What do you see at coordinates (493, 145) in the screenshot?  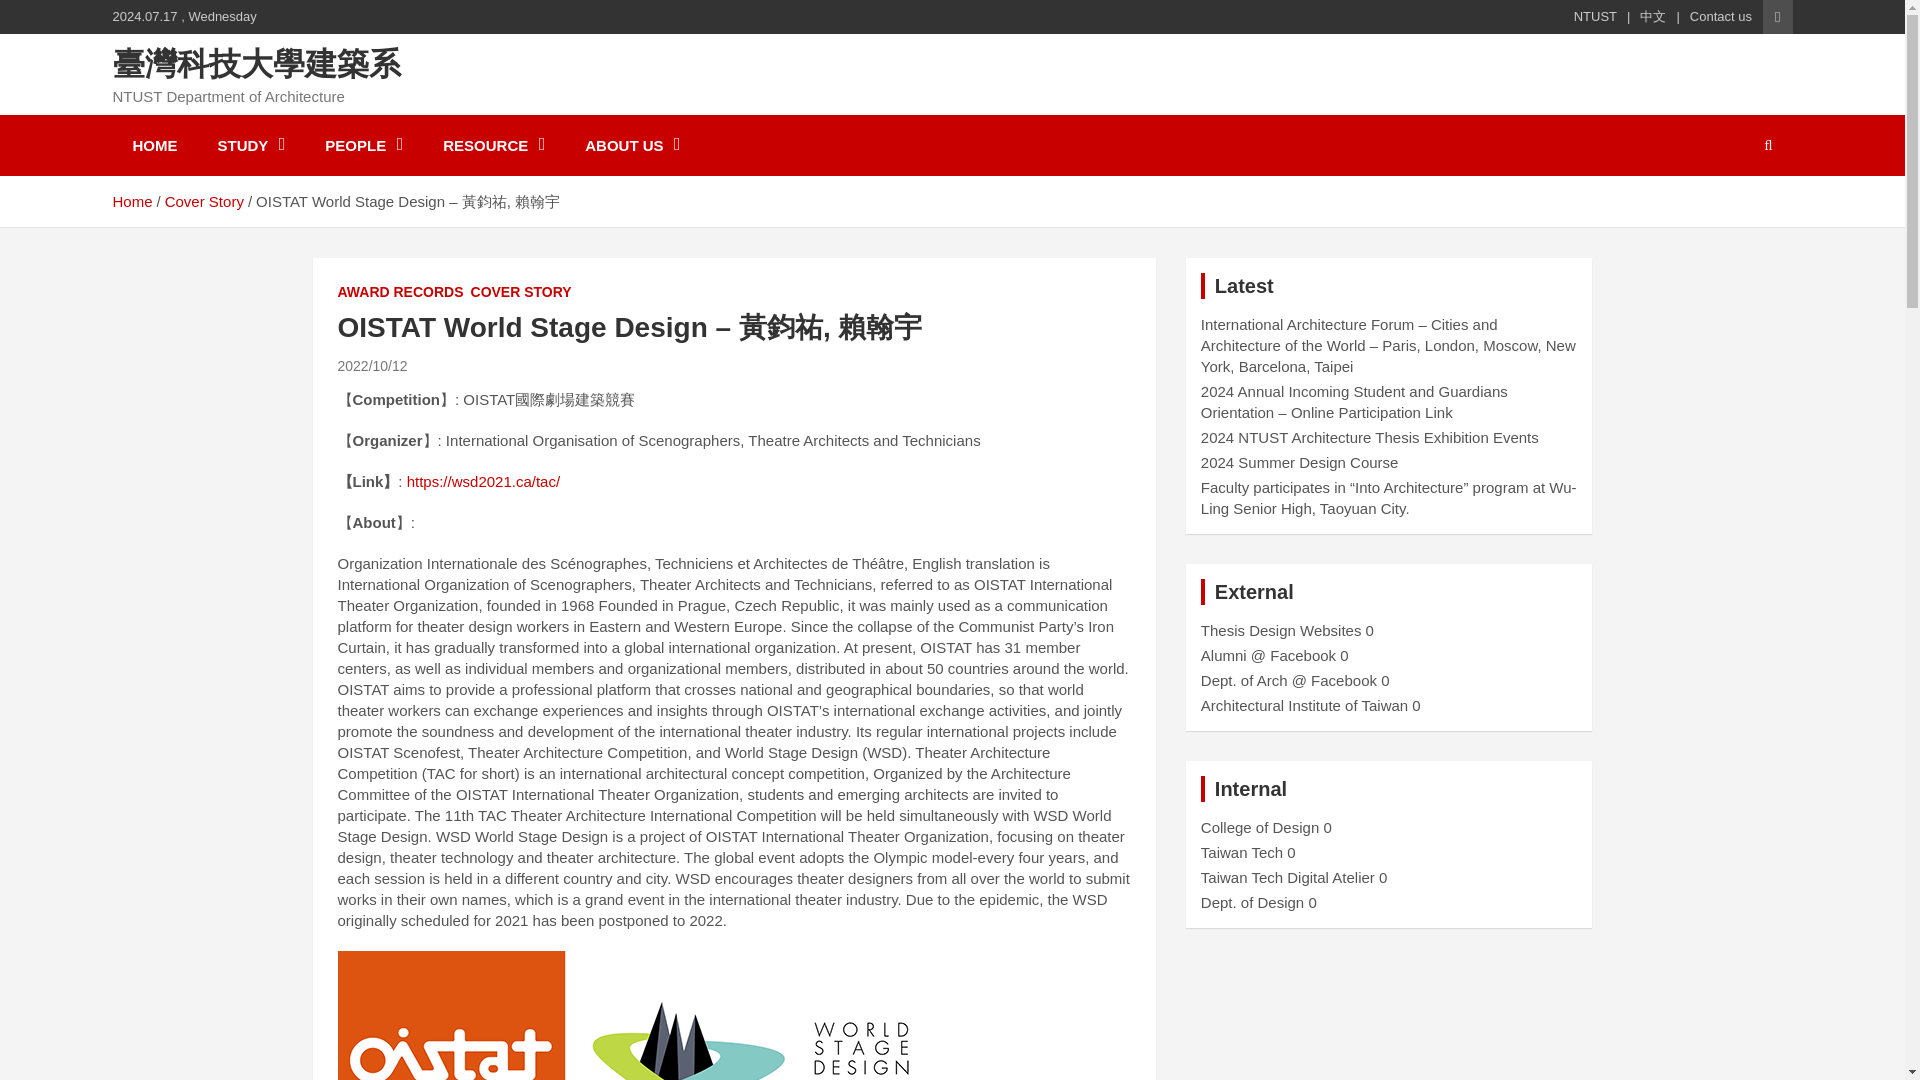 I see `RESOURCE` at bounding box center [493, 145].